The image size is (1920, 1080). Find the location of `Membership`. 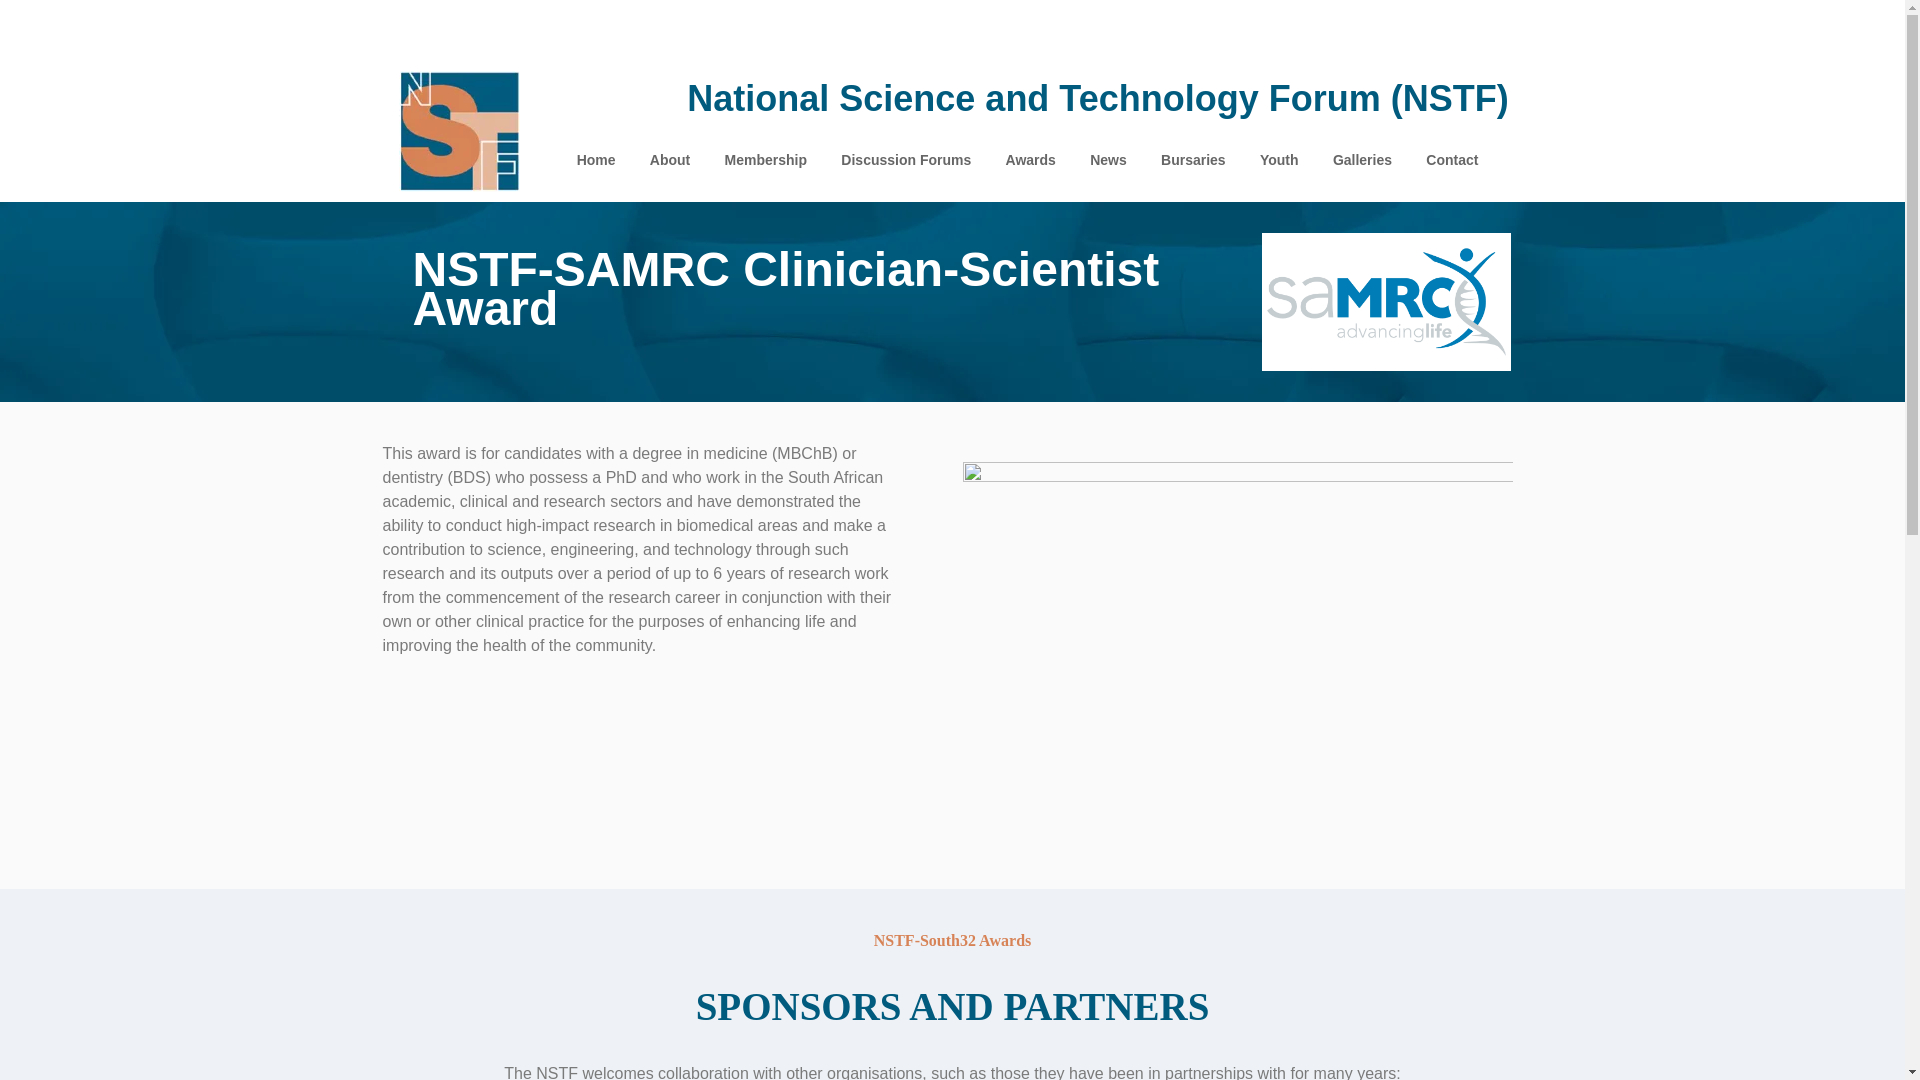

Membership is located at coordinates (765, 160).